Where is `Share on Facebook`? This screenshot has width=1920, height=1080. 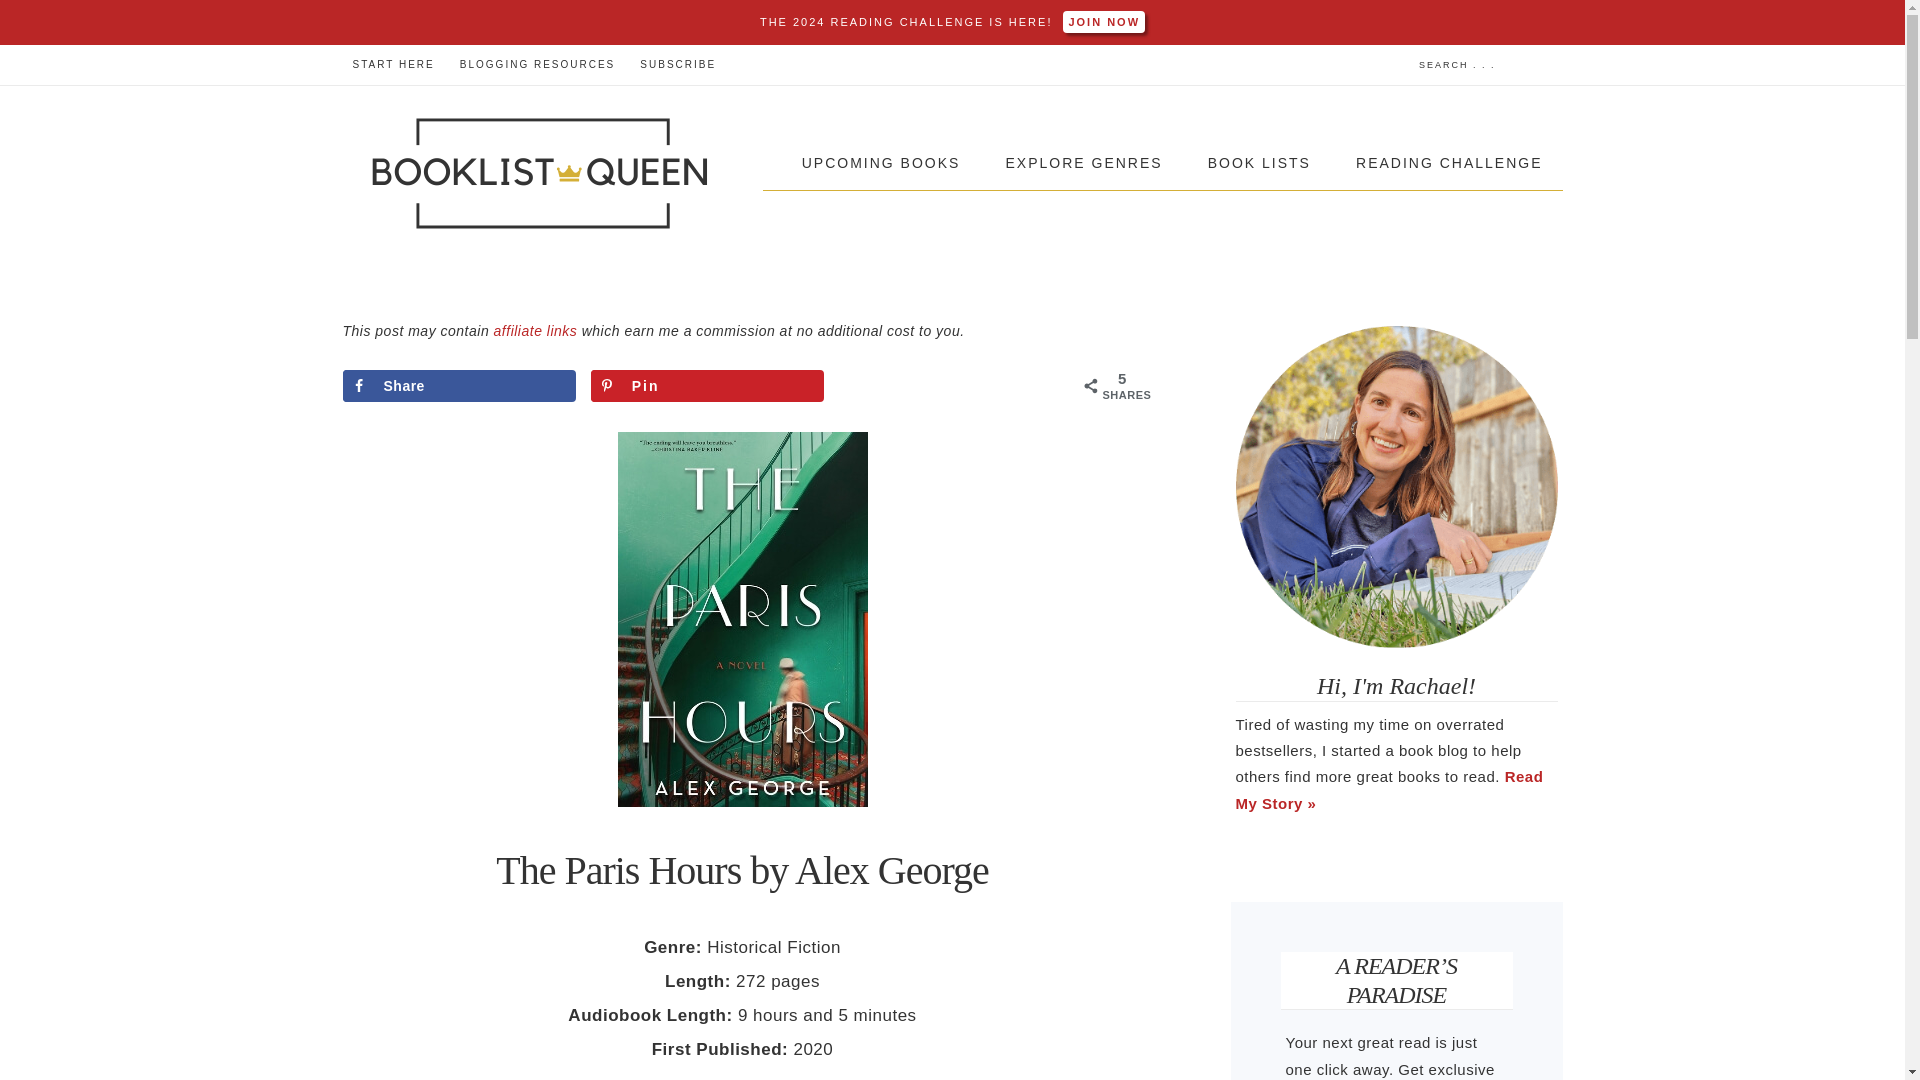 Share on Facebook is located at coordinates (458, 386).